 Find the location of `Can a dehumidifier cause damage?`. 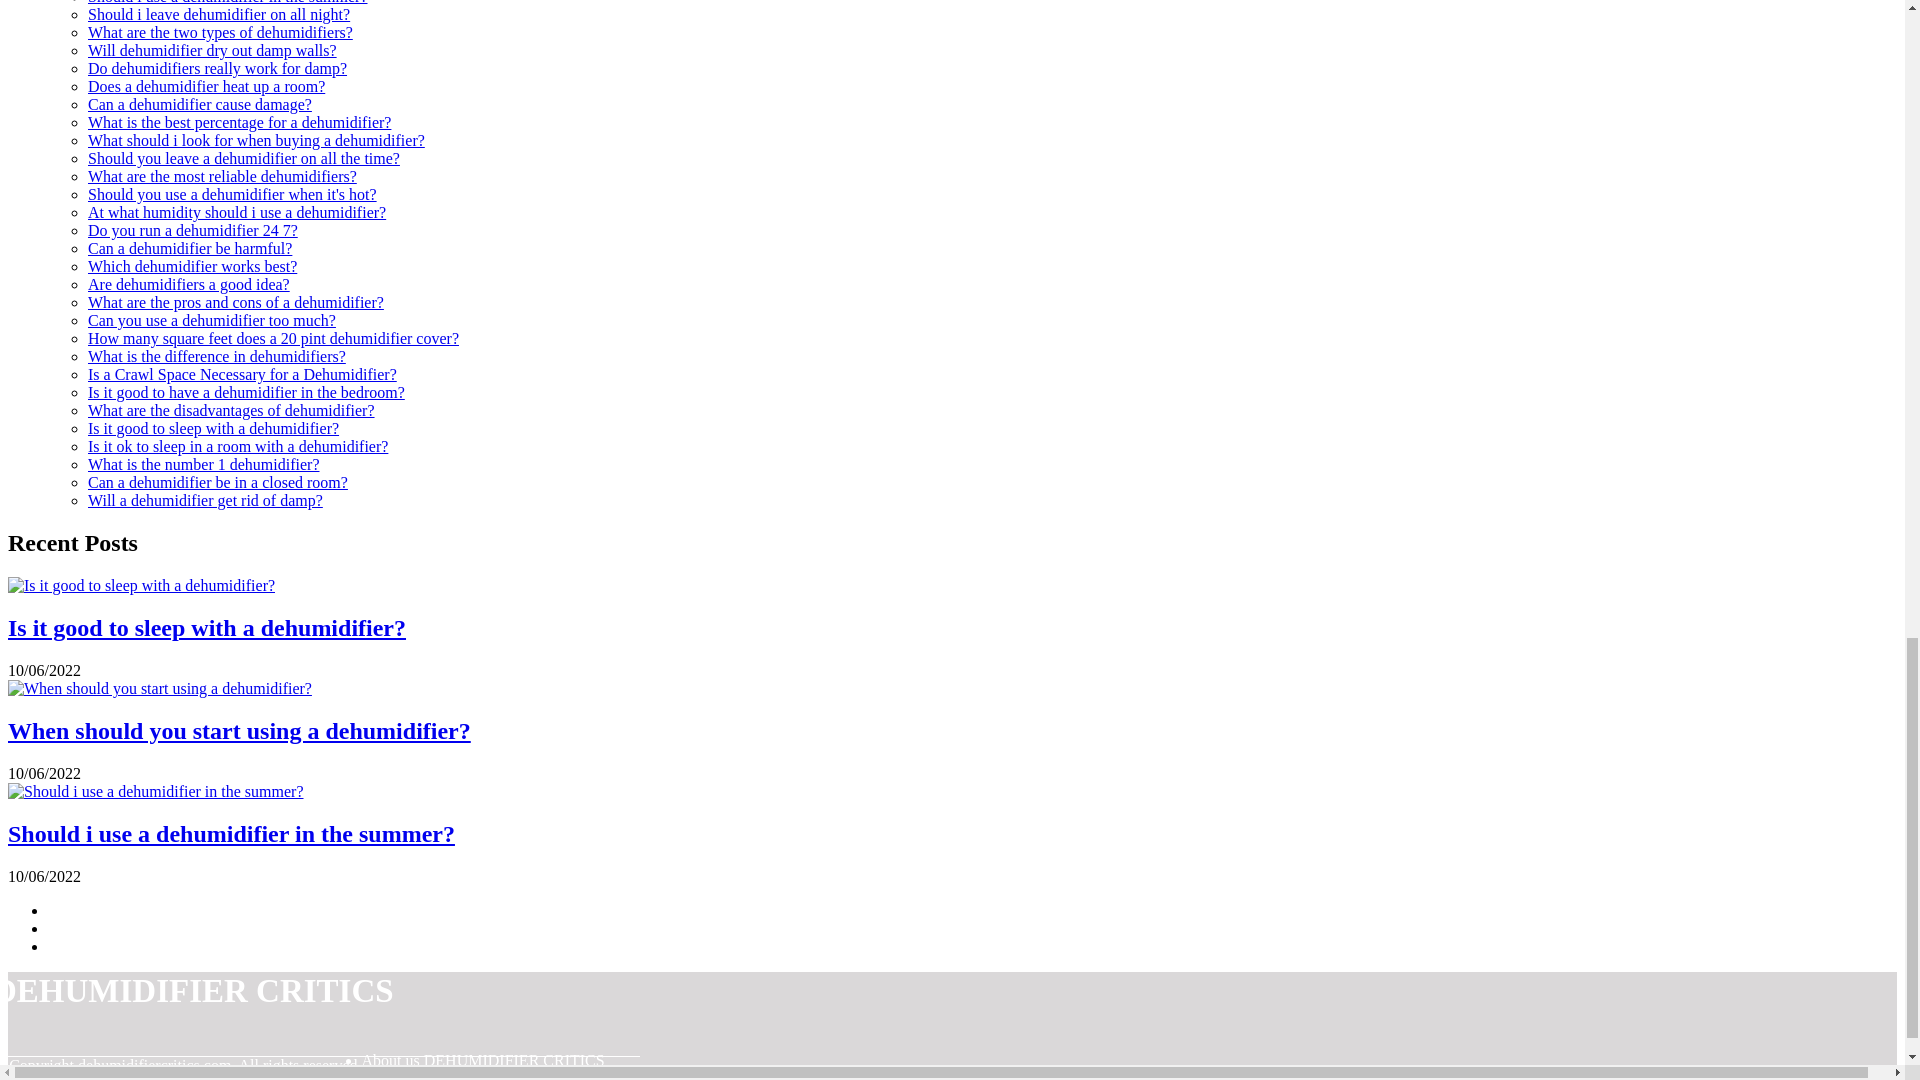

Can a dehumidifier cause damage? is located at coordinates (200, 104).